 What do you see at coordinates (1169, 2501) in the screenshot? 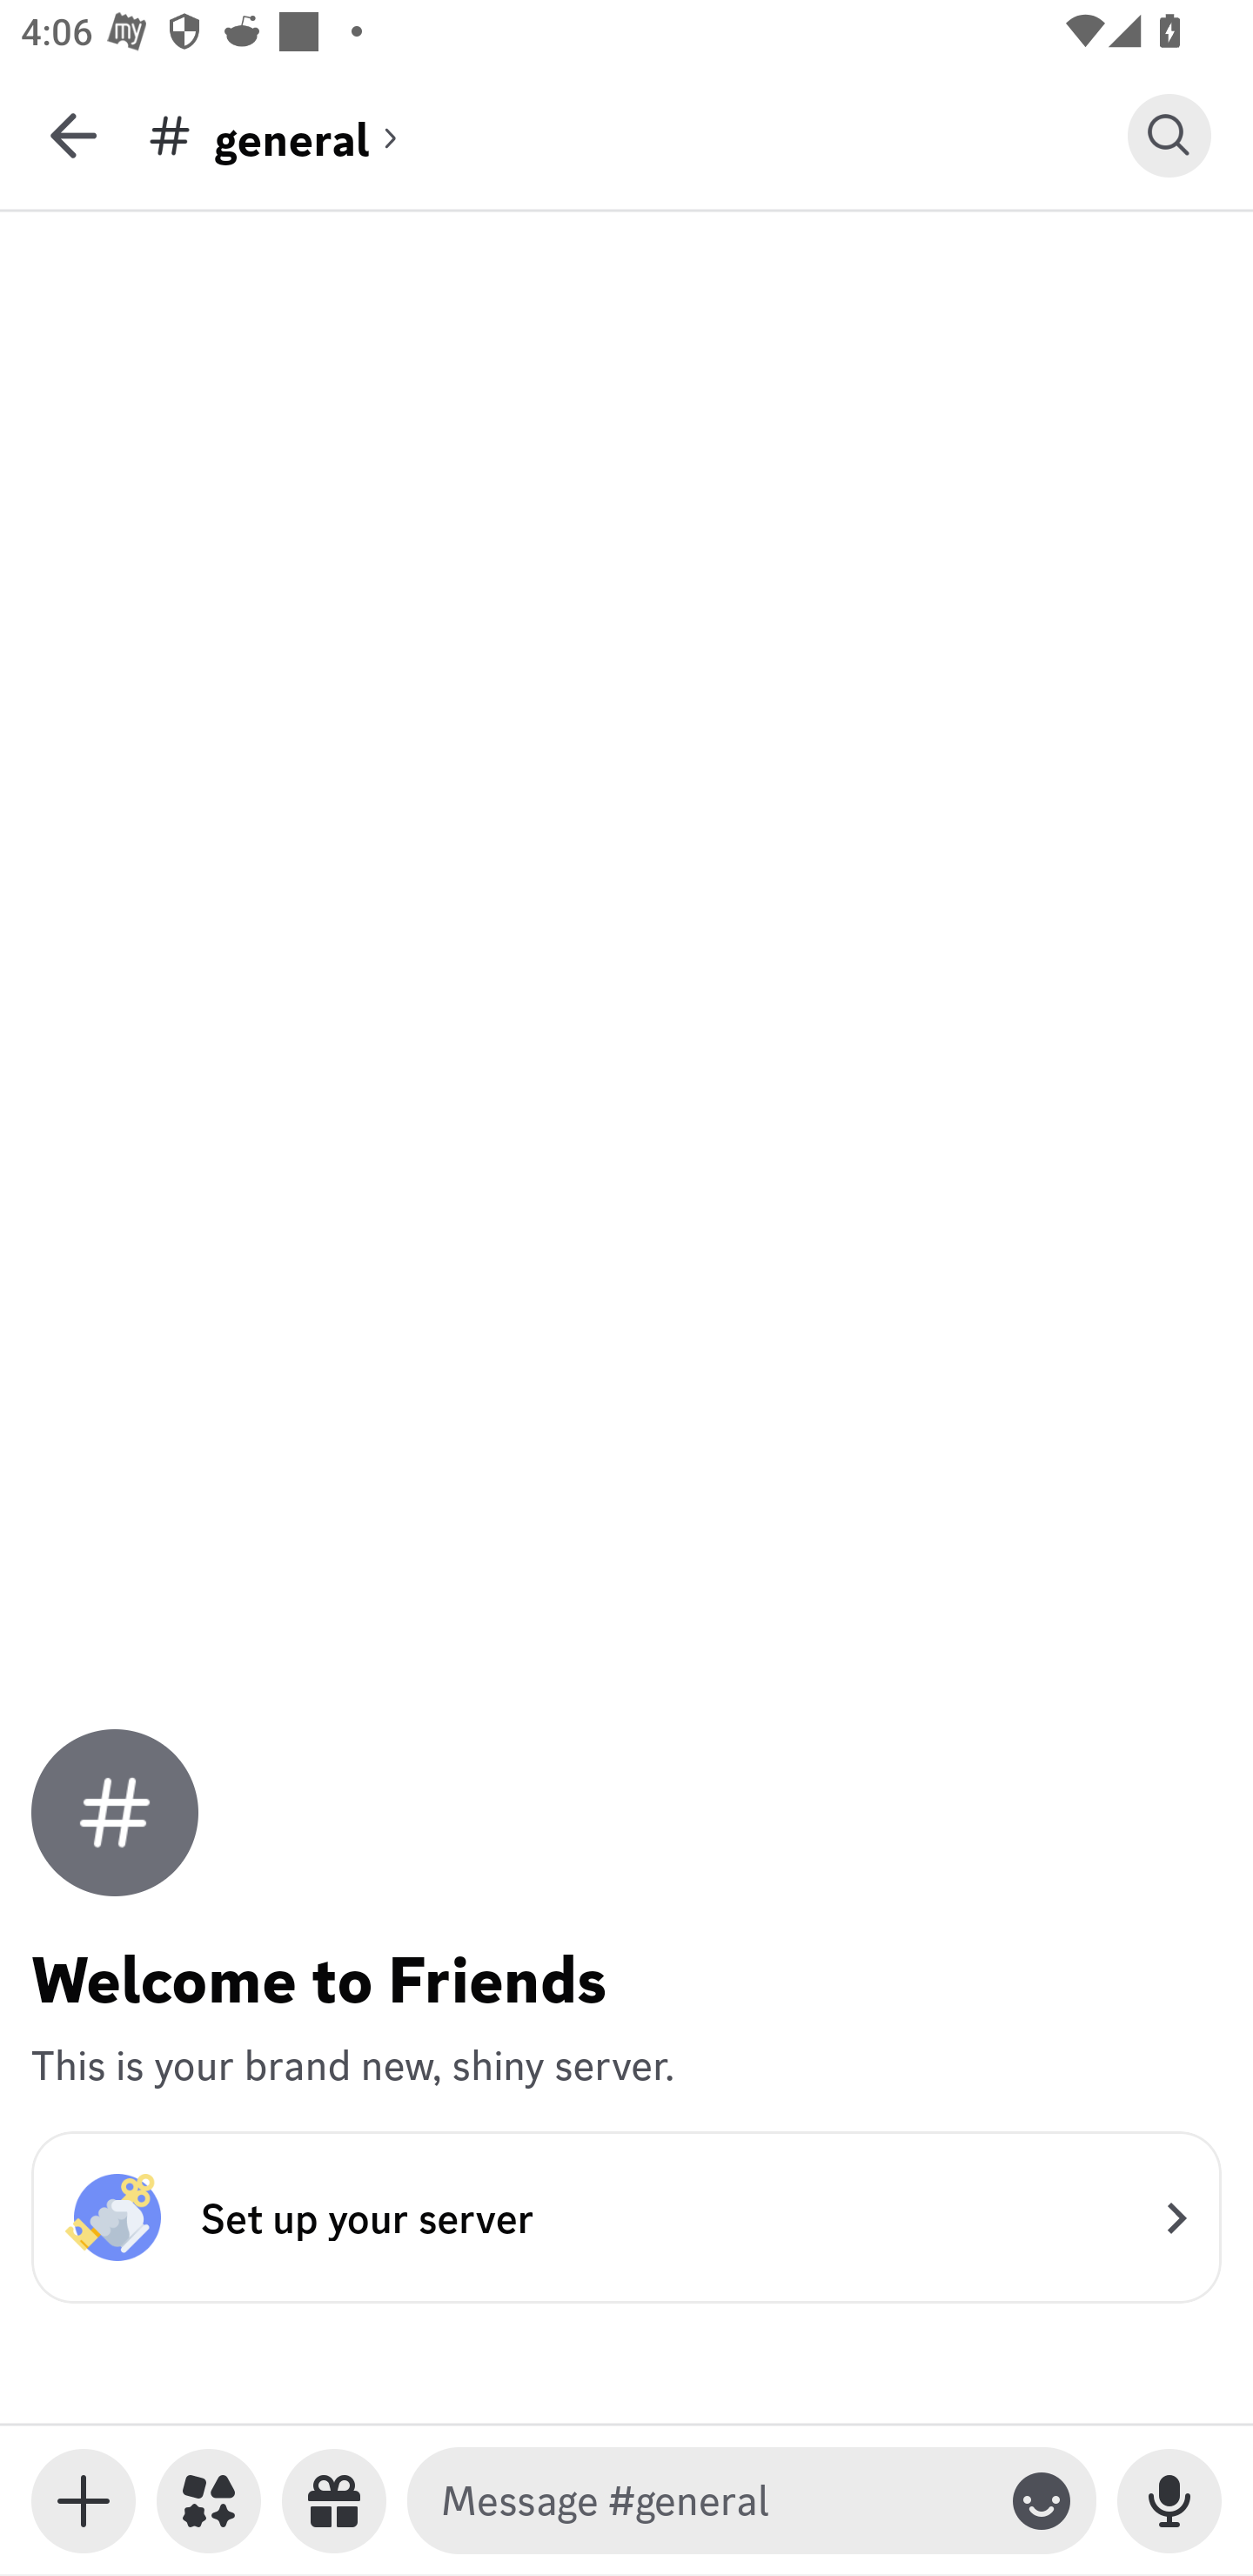
I see `Record Voice Message` at bounding box center [1169, 2501].